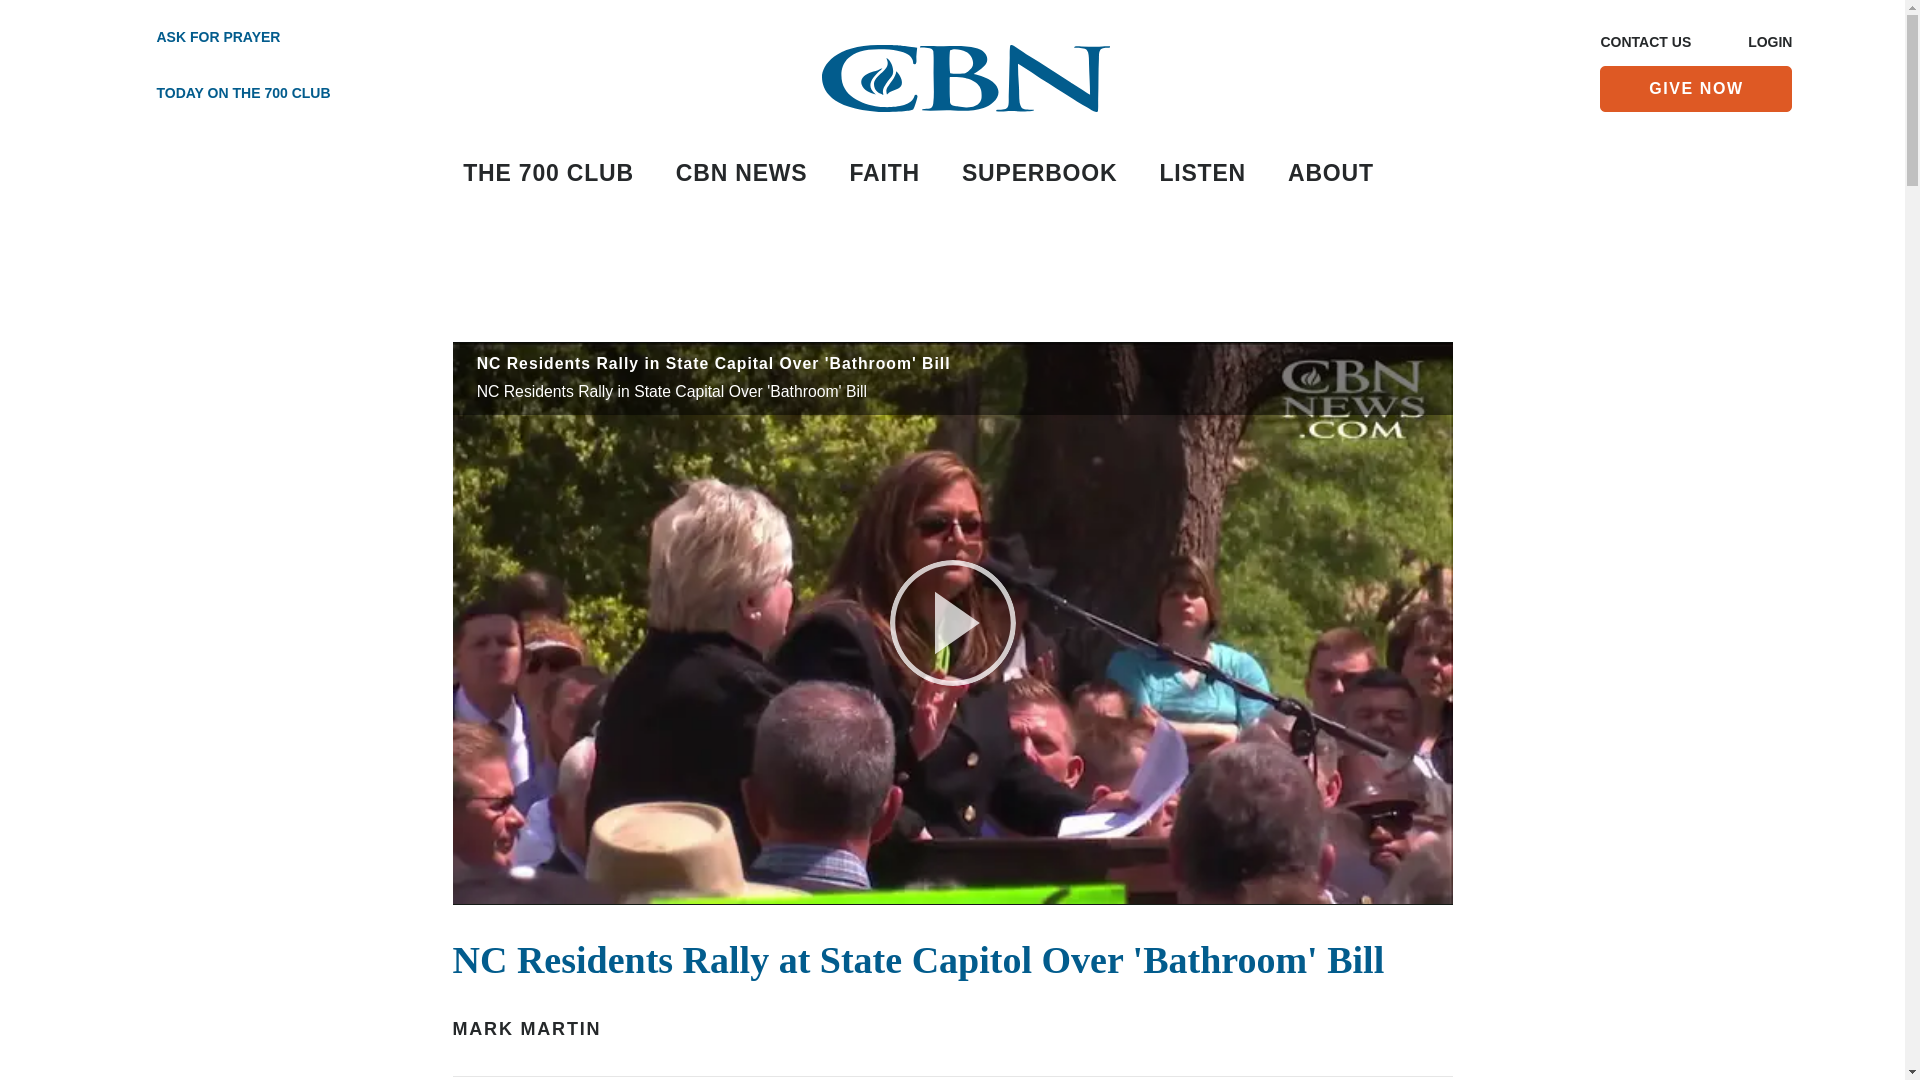 This screenshot has height=1080, width=1920. I want to click on THE 700 CLUB, so click(548, 174).